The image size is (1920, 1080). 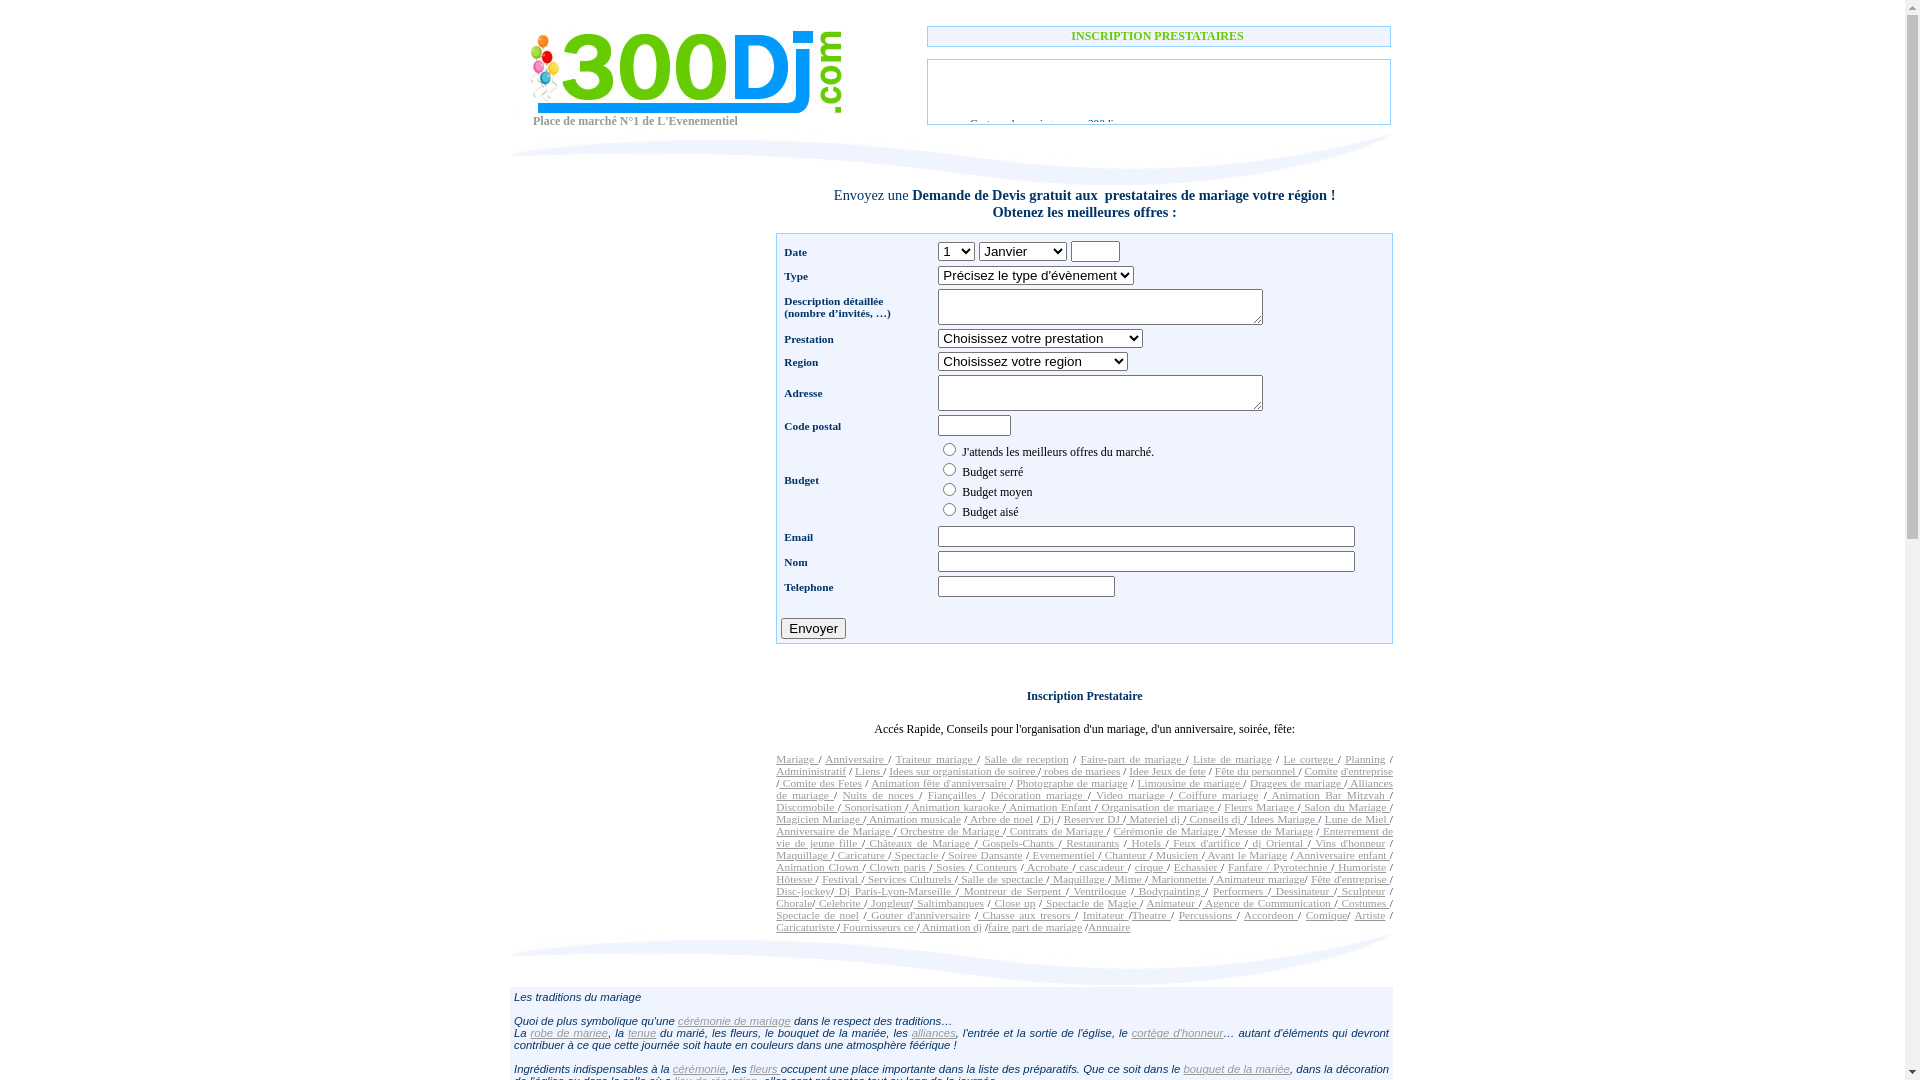 What do you see at coordinates (1048, 867) in the screenshot?
I see `Acrobate` at bounding box center [1048, 867].